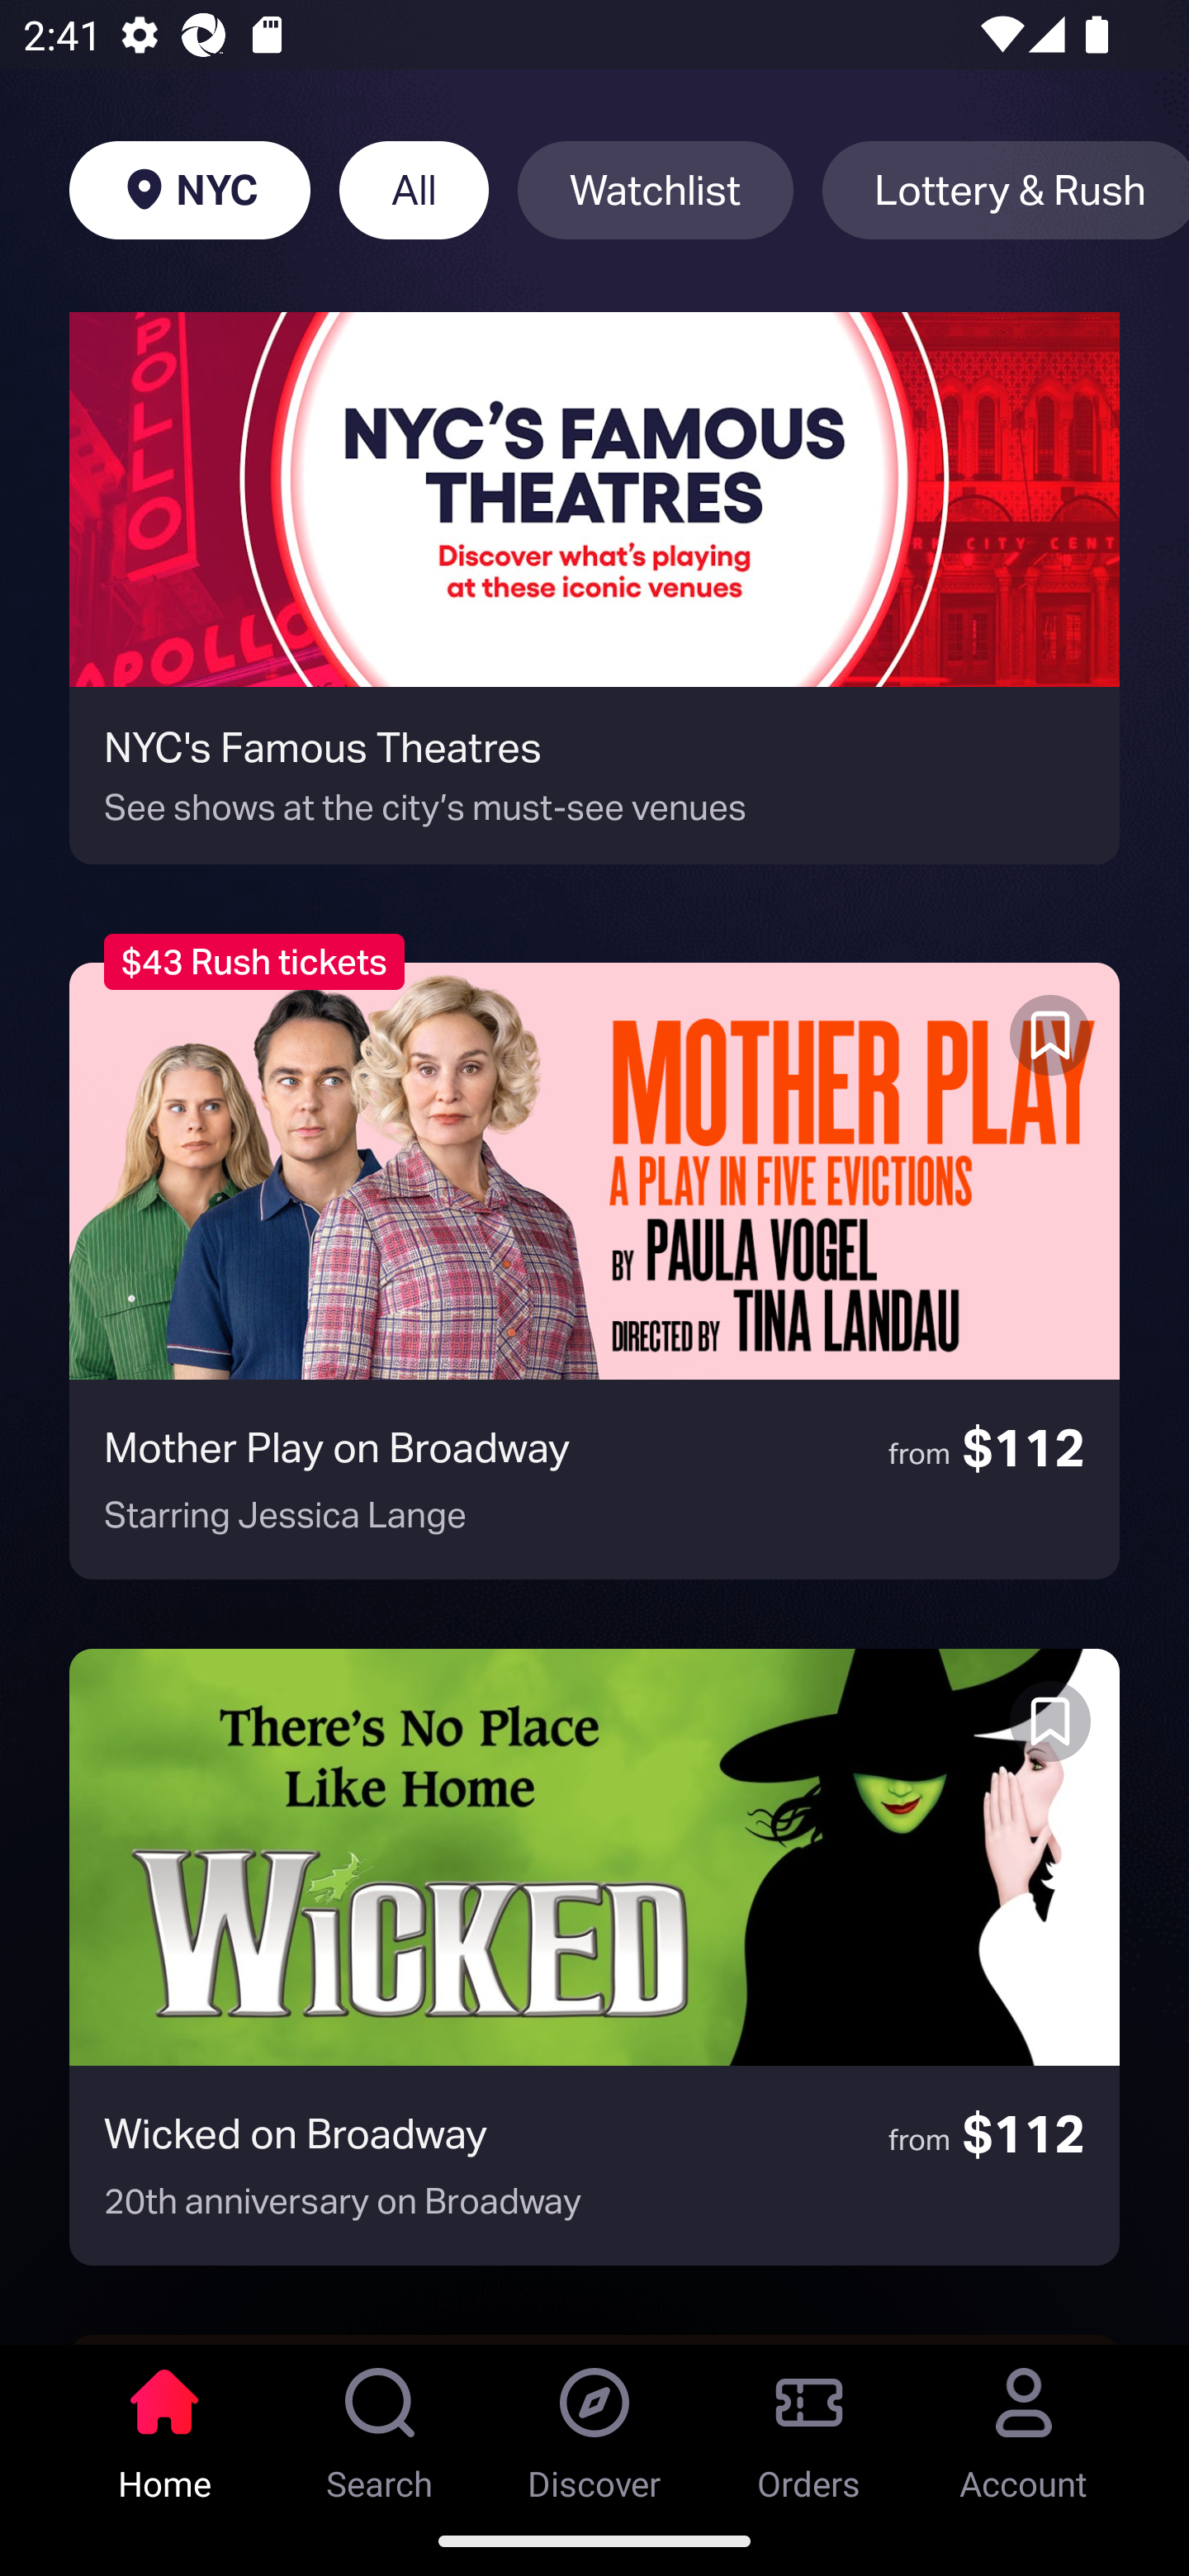 This screenshot has height=2576, width=1189. I want to click on NYC, so click(189, 190).